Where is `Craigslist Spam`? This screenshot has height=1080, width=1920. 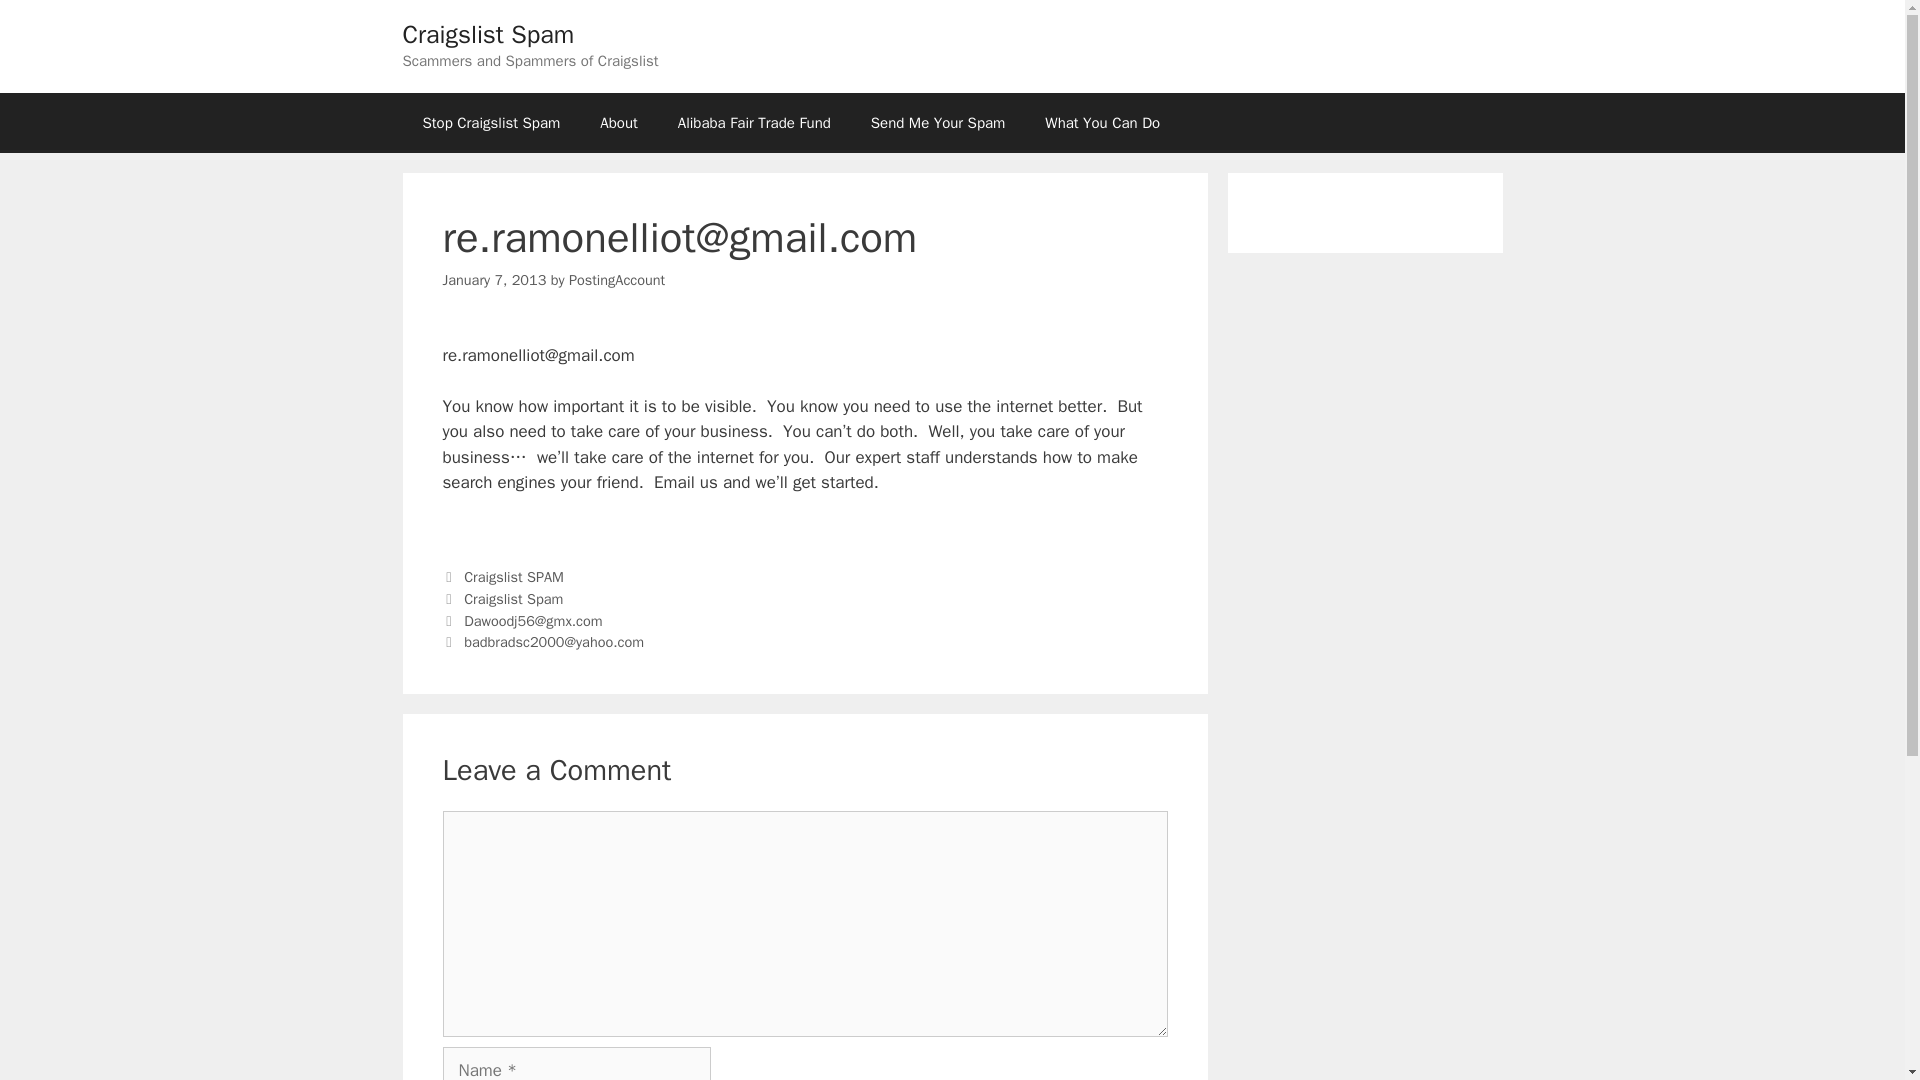 Craigslist Spam is located at coordinates (513, 598).